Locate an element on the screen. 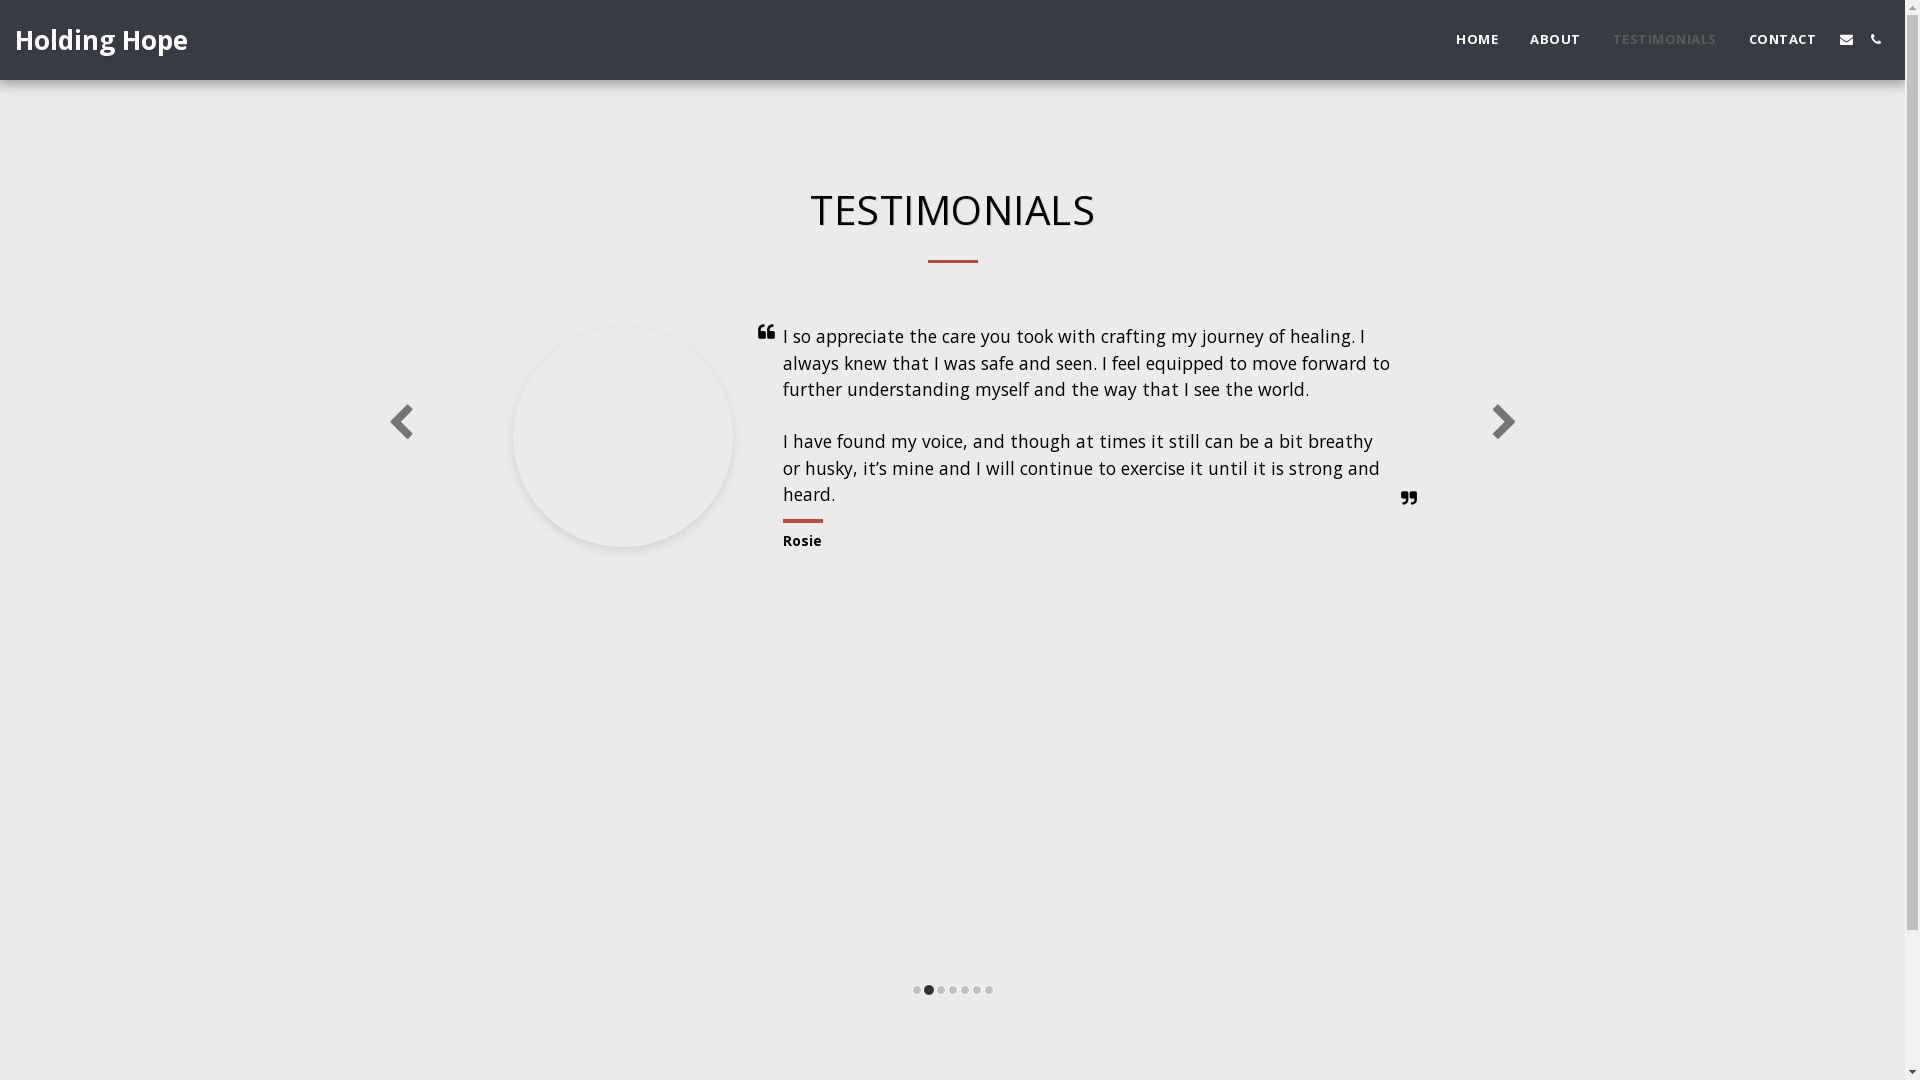 This screenshot has height=1080, width=1920. HOME is located at coordinates (1477, 39).